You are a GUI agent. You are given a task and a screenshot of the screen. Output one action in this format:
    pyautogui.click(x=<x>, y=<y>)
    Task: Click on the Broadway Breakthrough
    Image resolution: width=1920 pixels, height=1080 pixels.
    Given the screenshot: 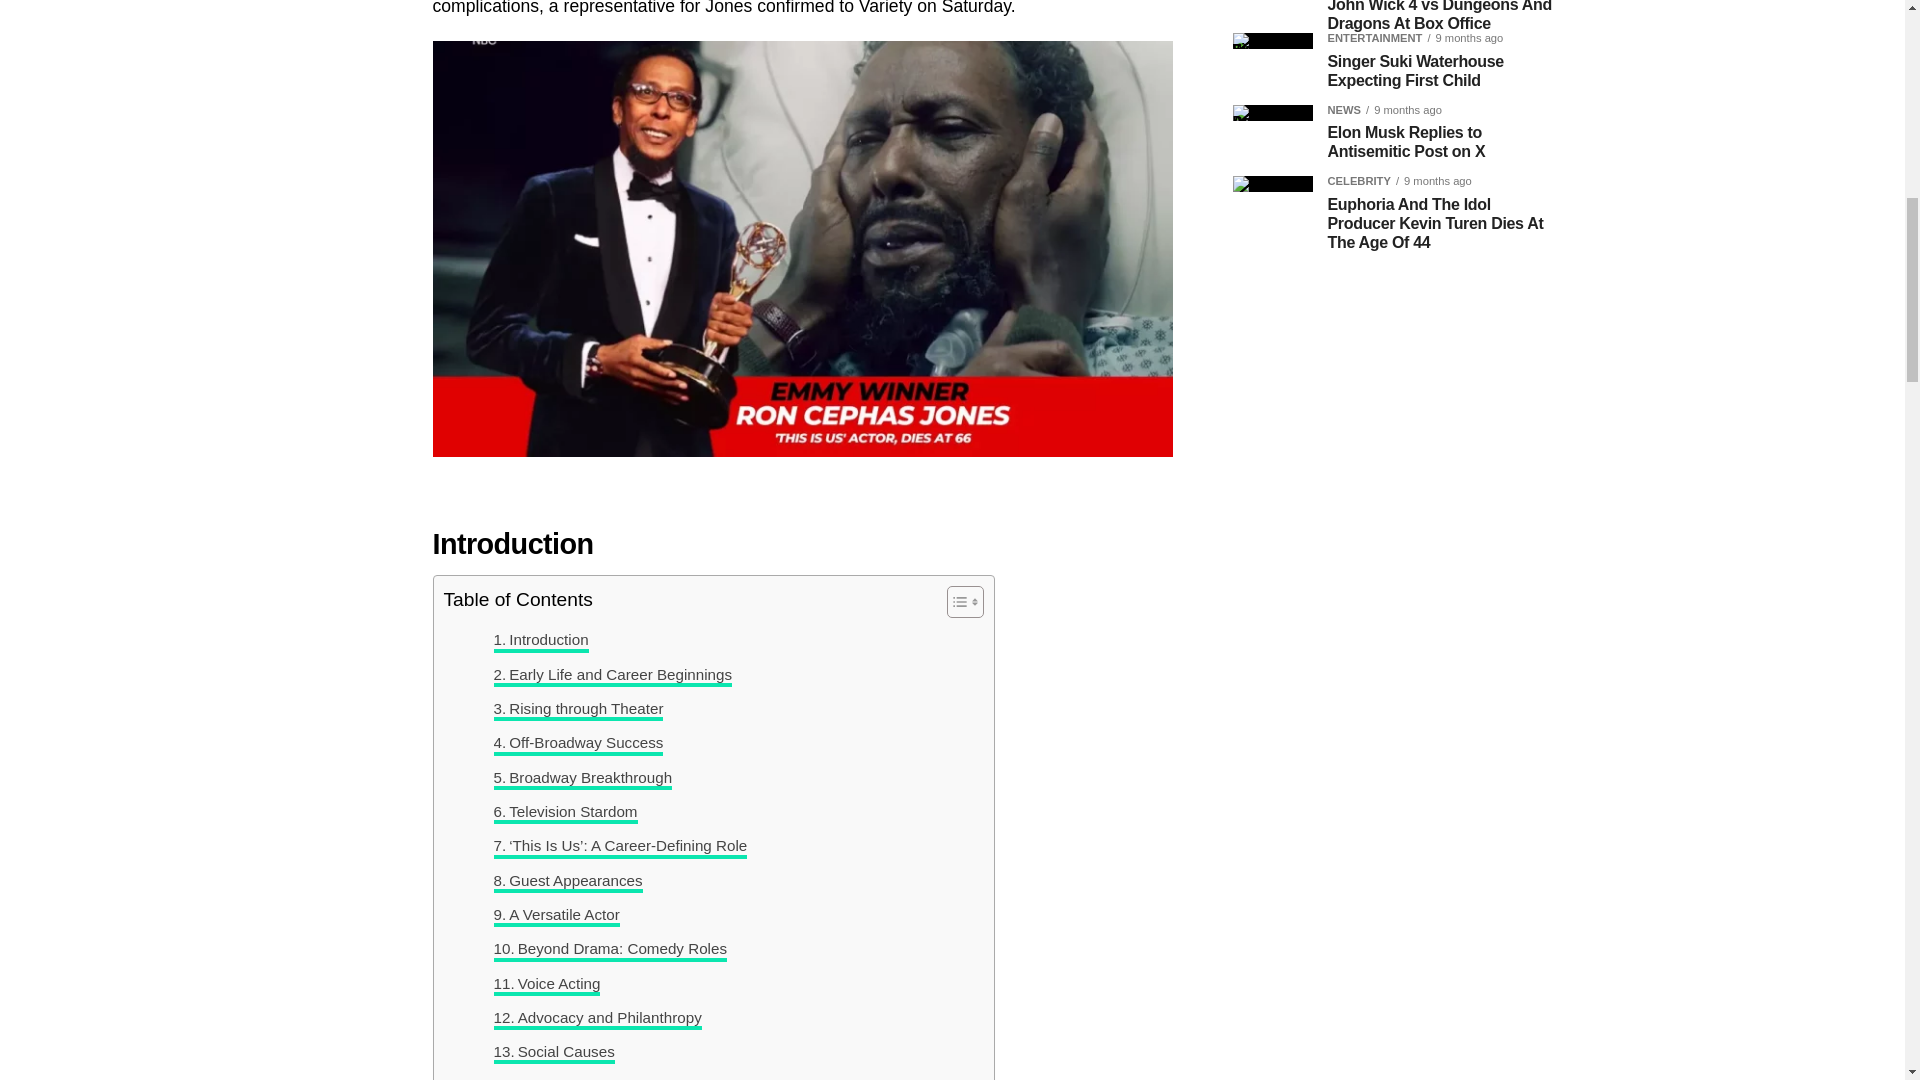 What is the action you would take?
    pyautogui.click(x=583, y=777)
    